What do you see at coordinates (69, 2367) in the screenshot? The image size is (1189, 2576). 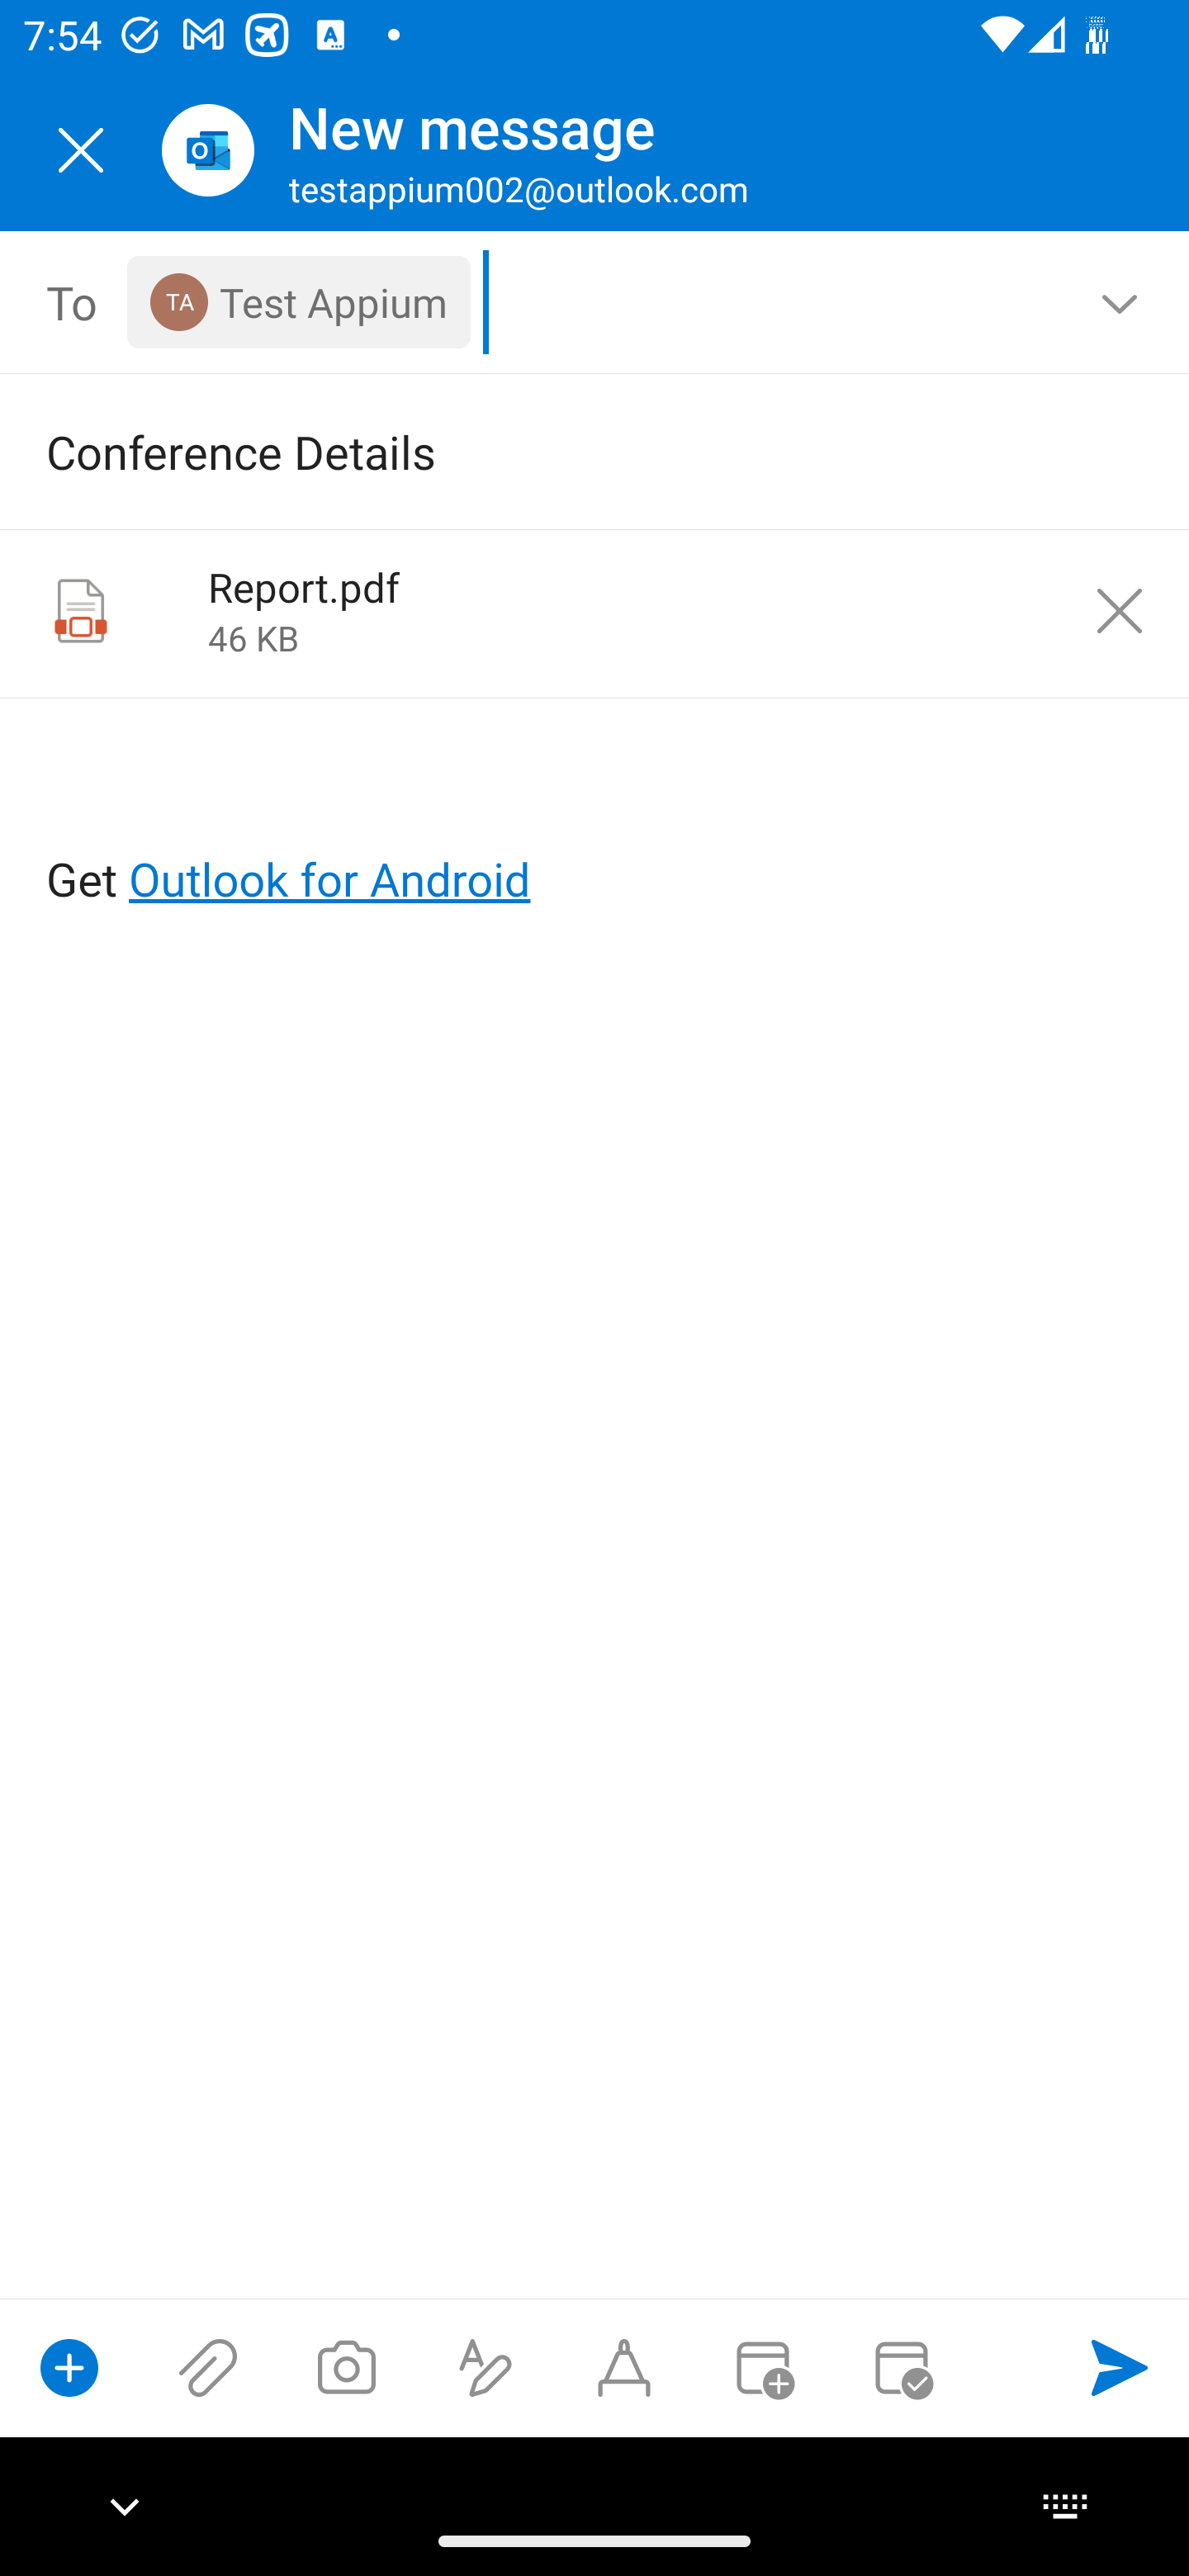 I see `Show compose options` at bounding box center [69, 2367].